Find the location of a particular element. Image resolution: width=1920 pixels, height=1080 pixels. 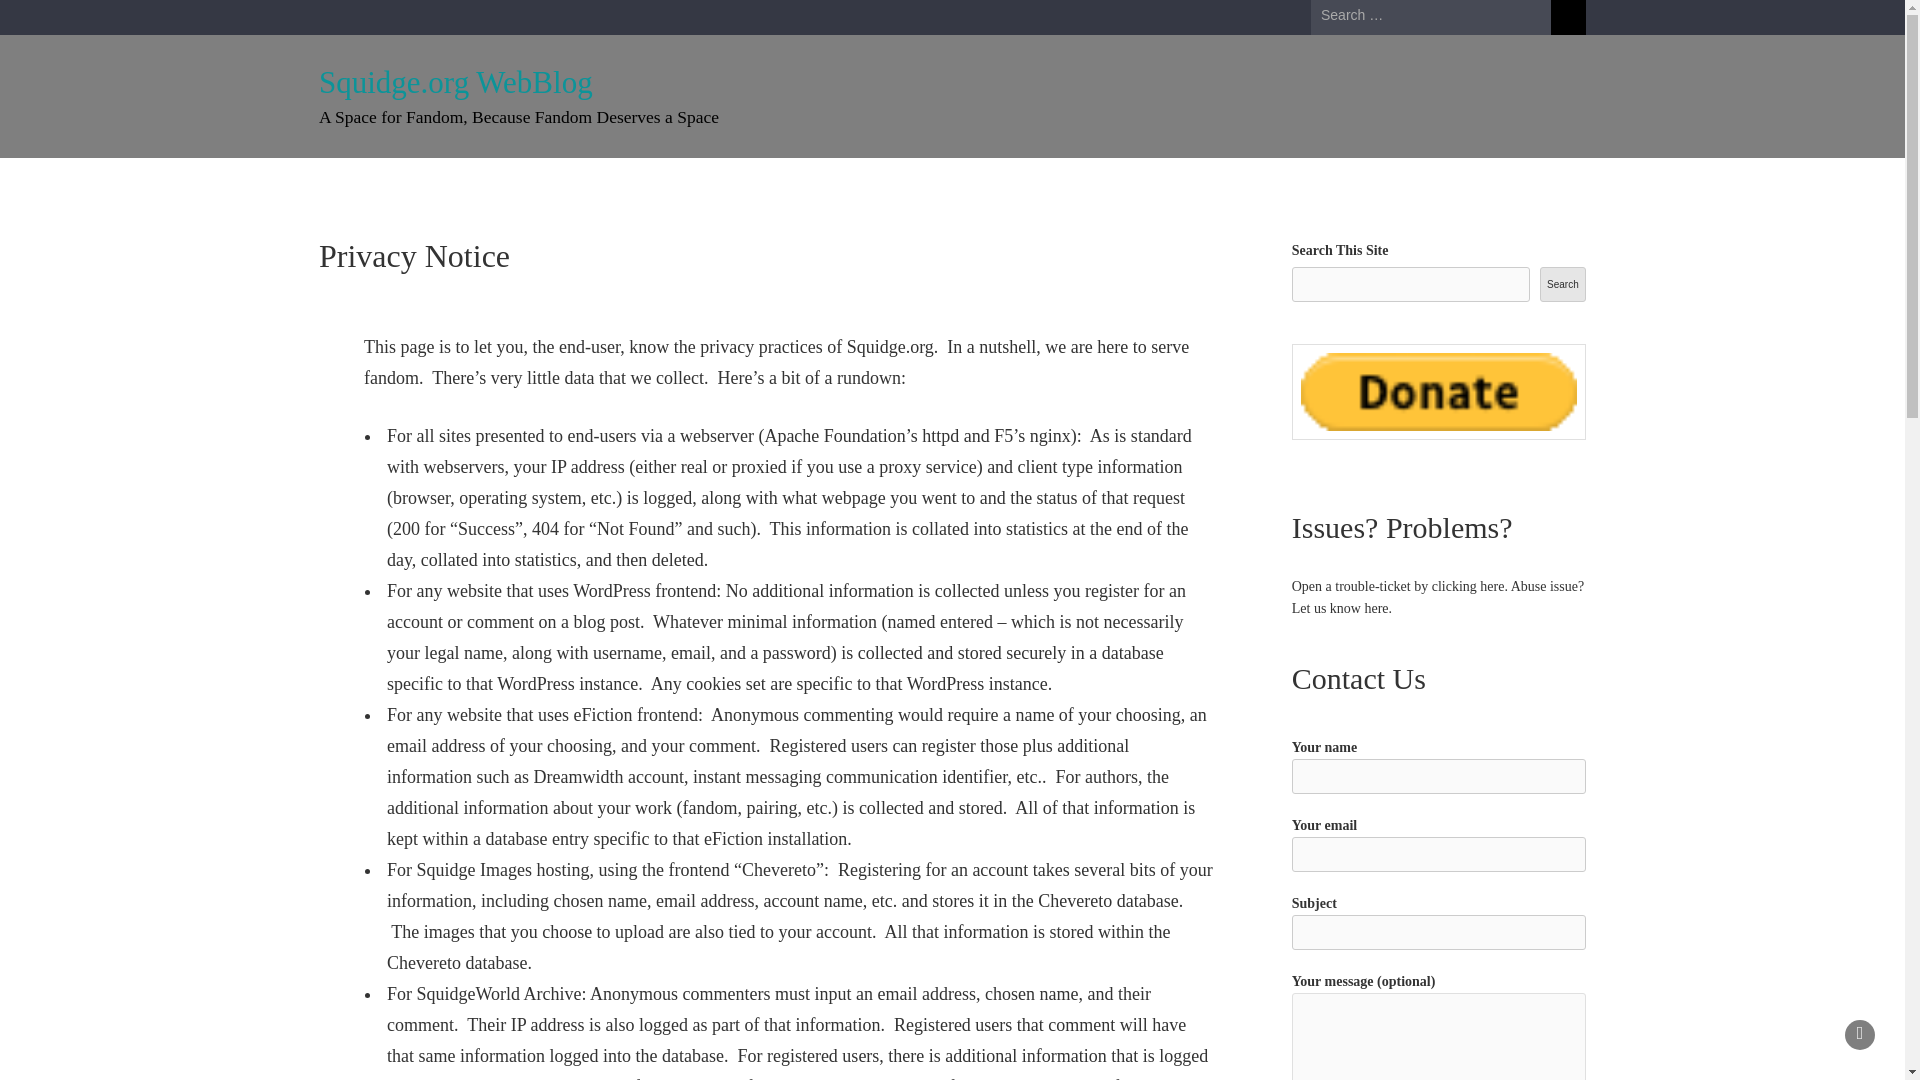

Squidge.org WebBlog is located at coordinates (456, 82).